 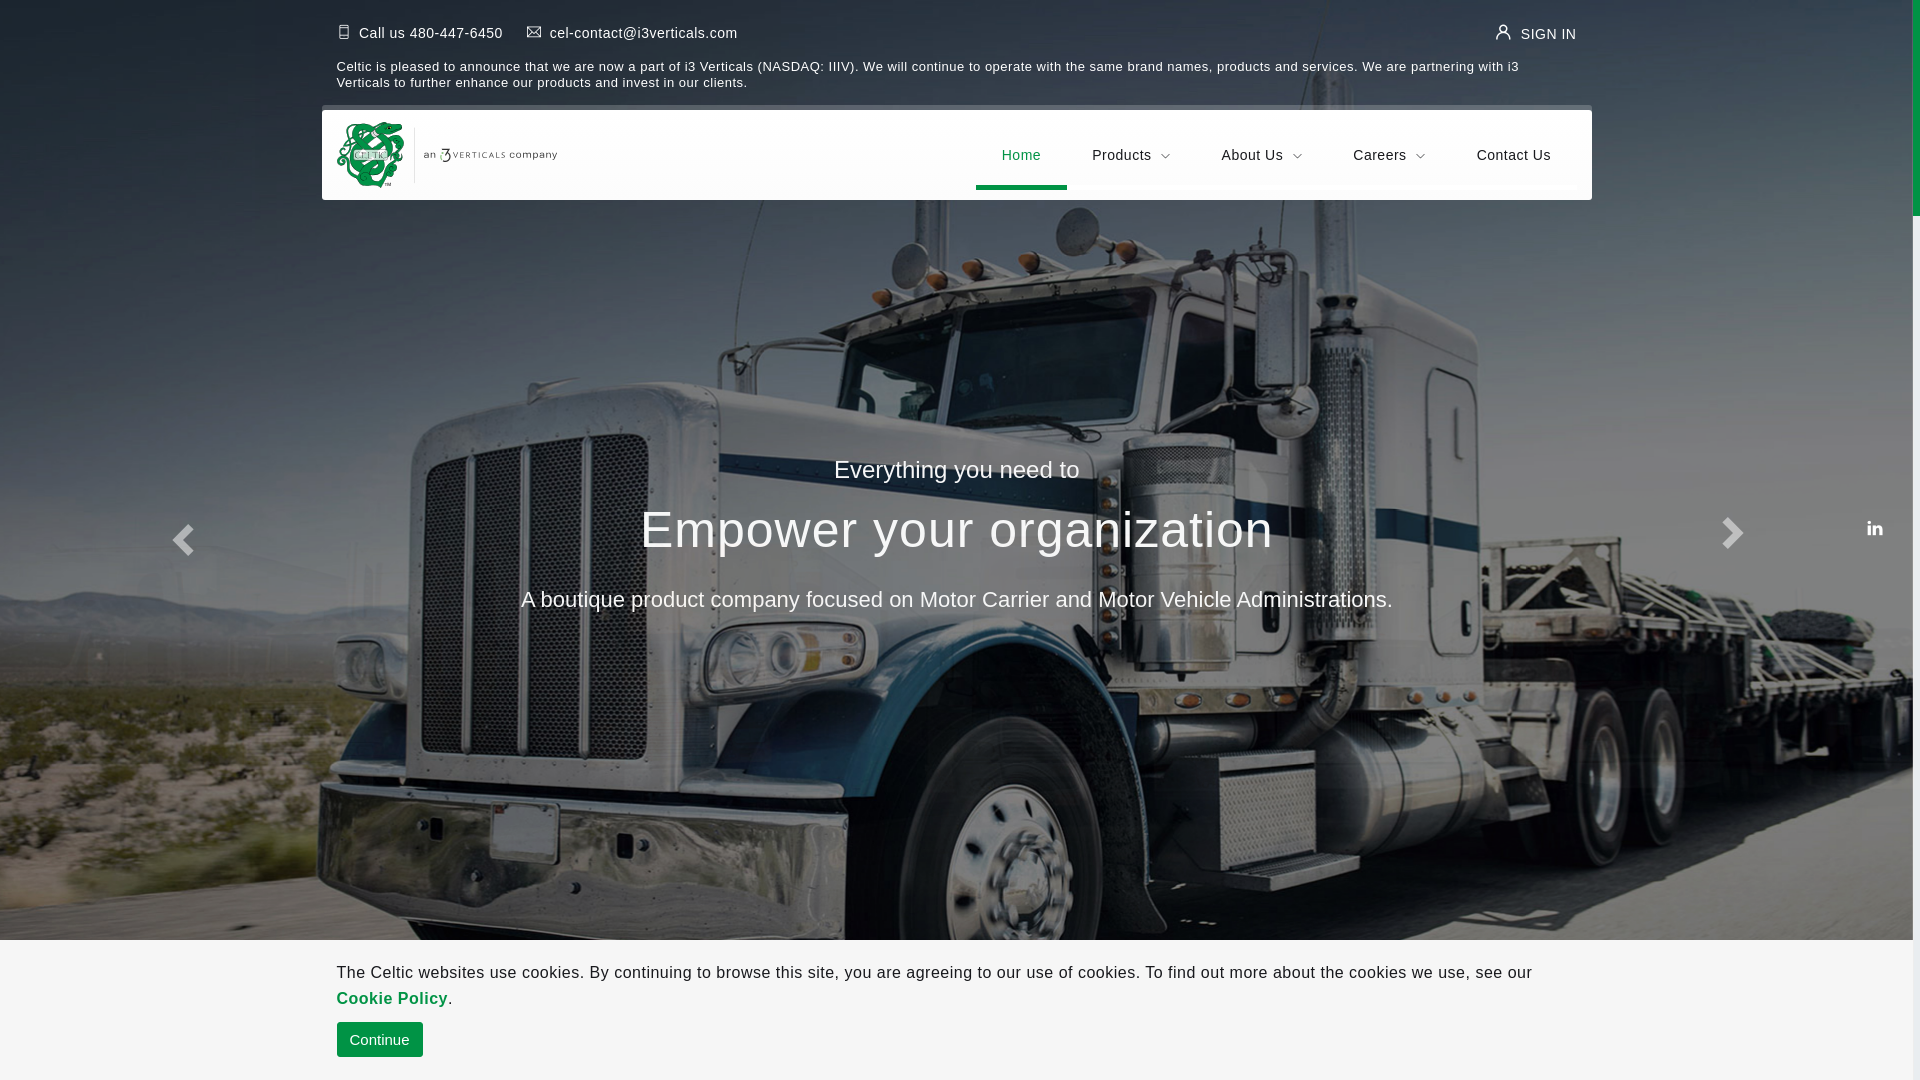 What do you see at coordinates (956, 1054) in the screenshot?
I see `BUSINESS MANAGEMENT` at bounding box center [956, 1054].